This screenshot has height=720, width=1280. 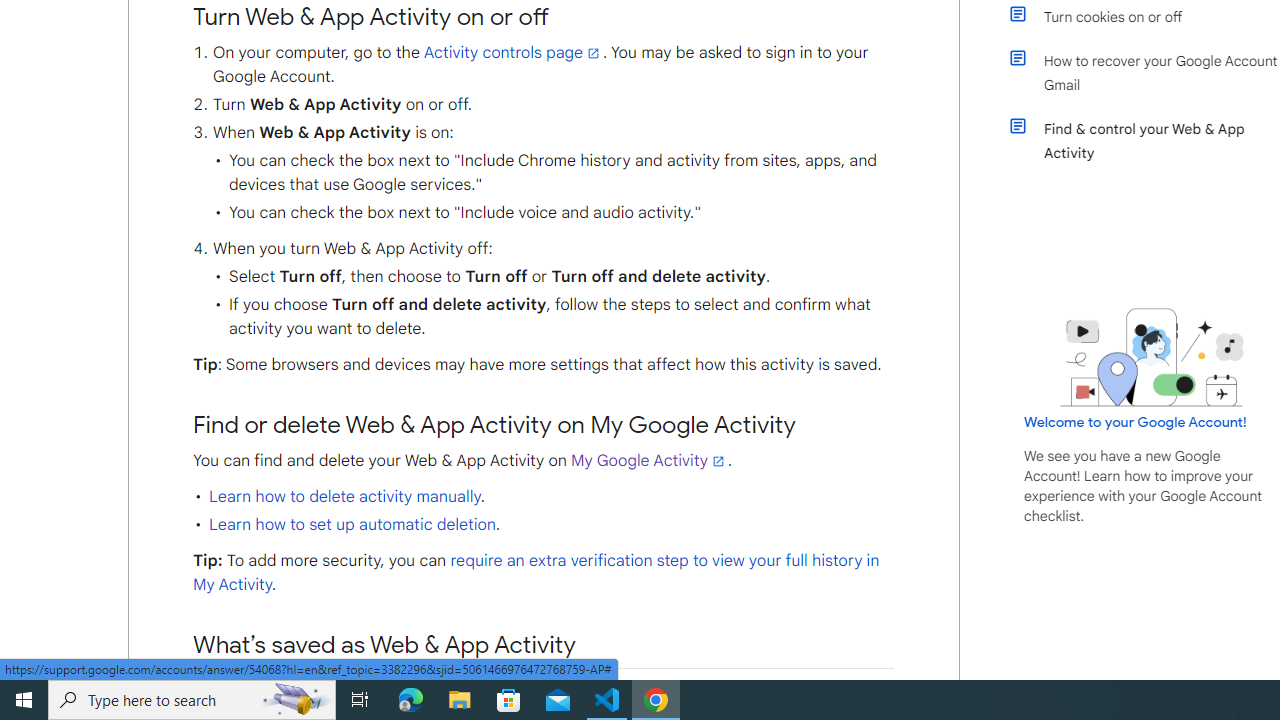 I want to click on Welcome to your Google Account!, so click(x=1135, y=422).